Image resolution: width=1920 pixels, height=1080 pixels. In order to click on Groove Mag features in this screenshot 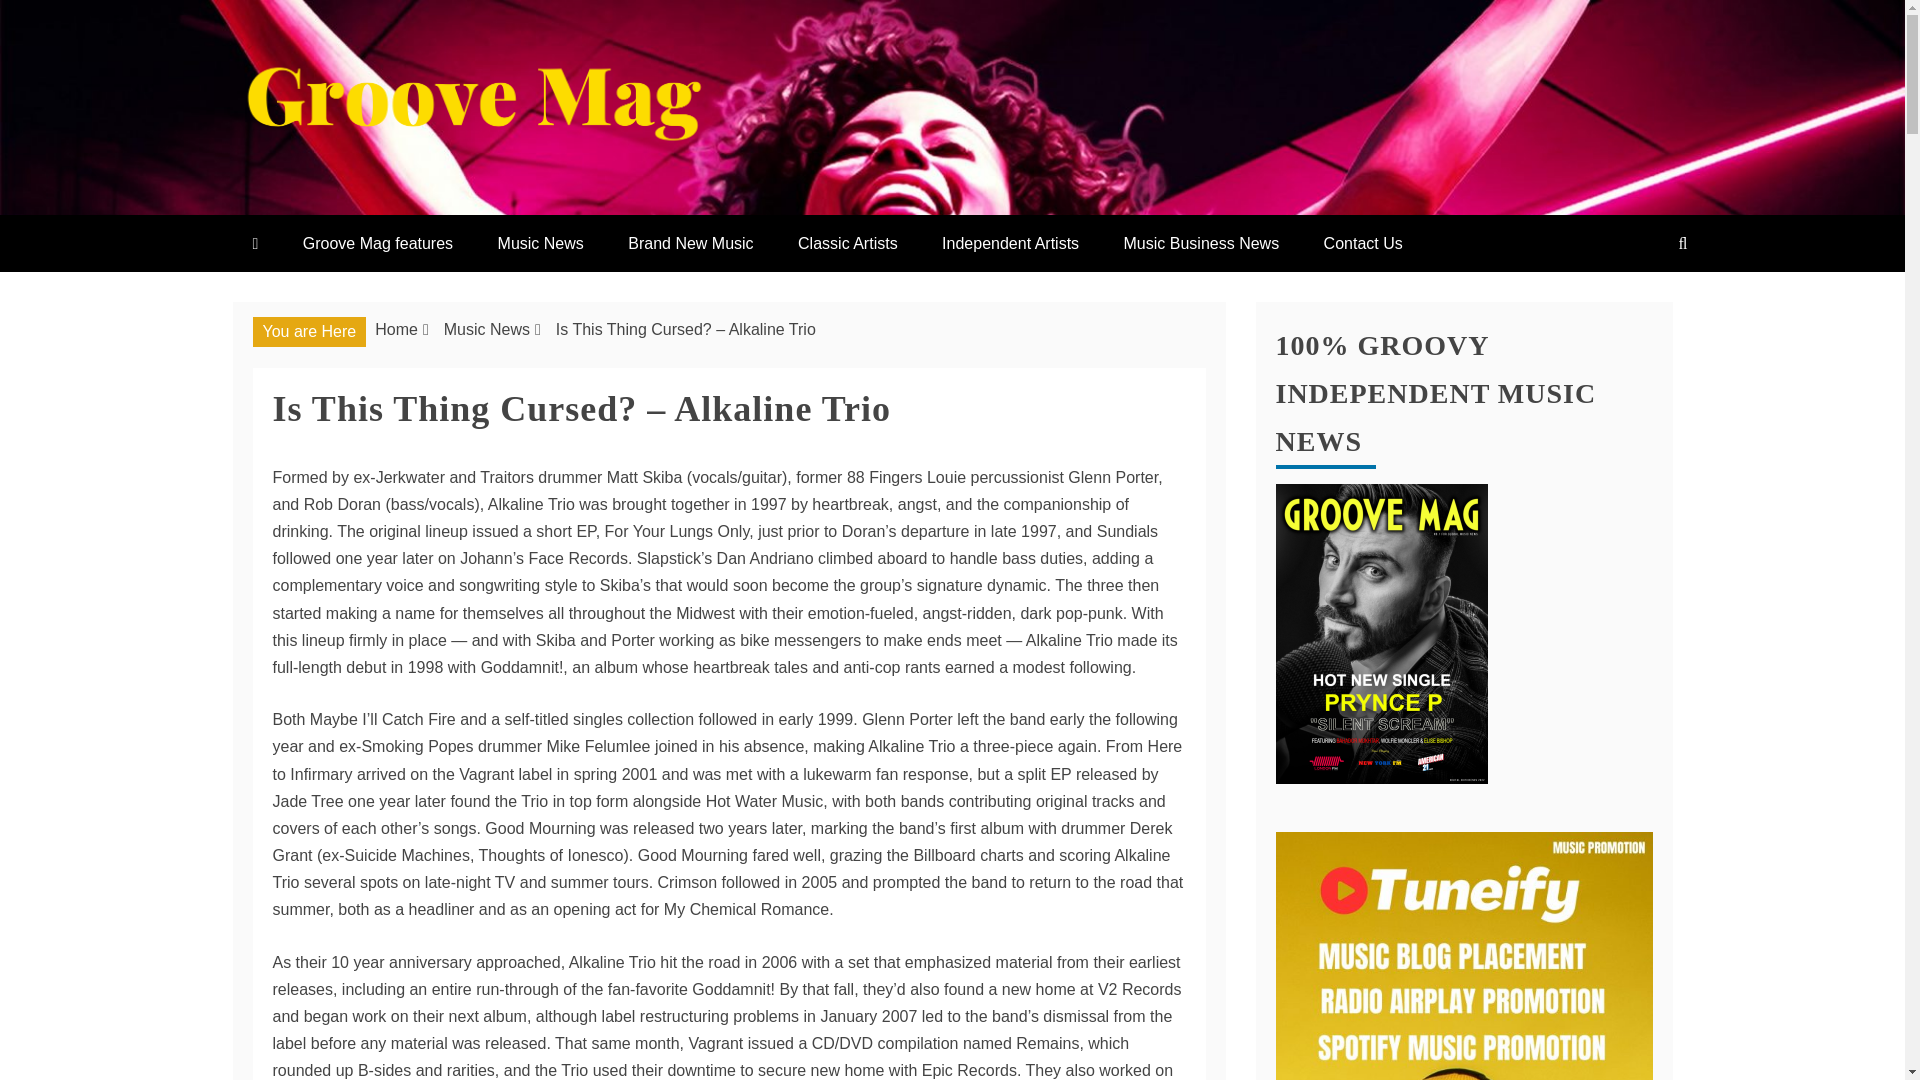, I will do `click(377, 243)`.